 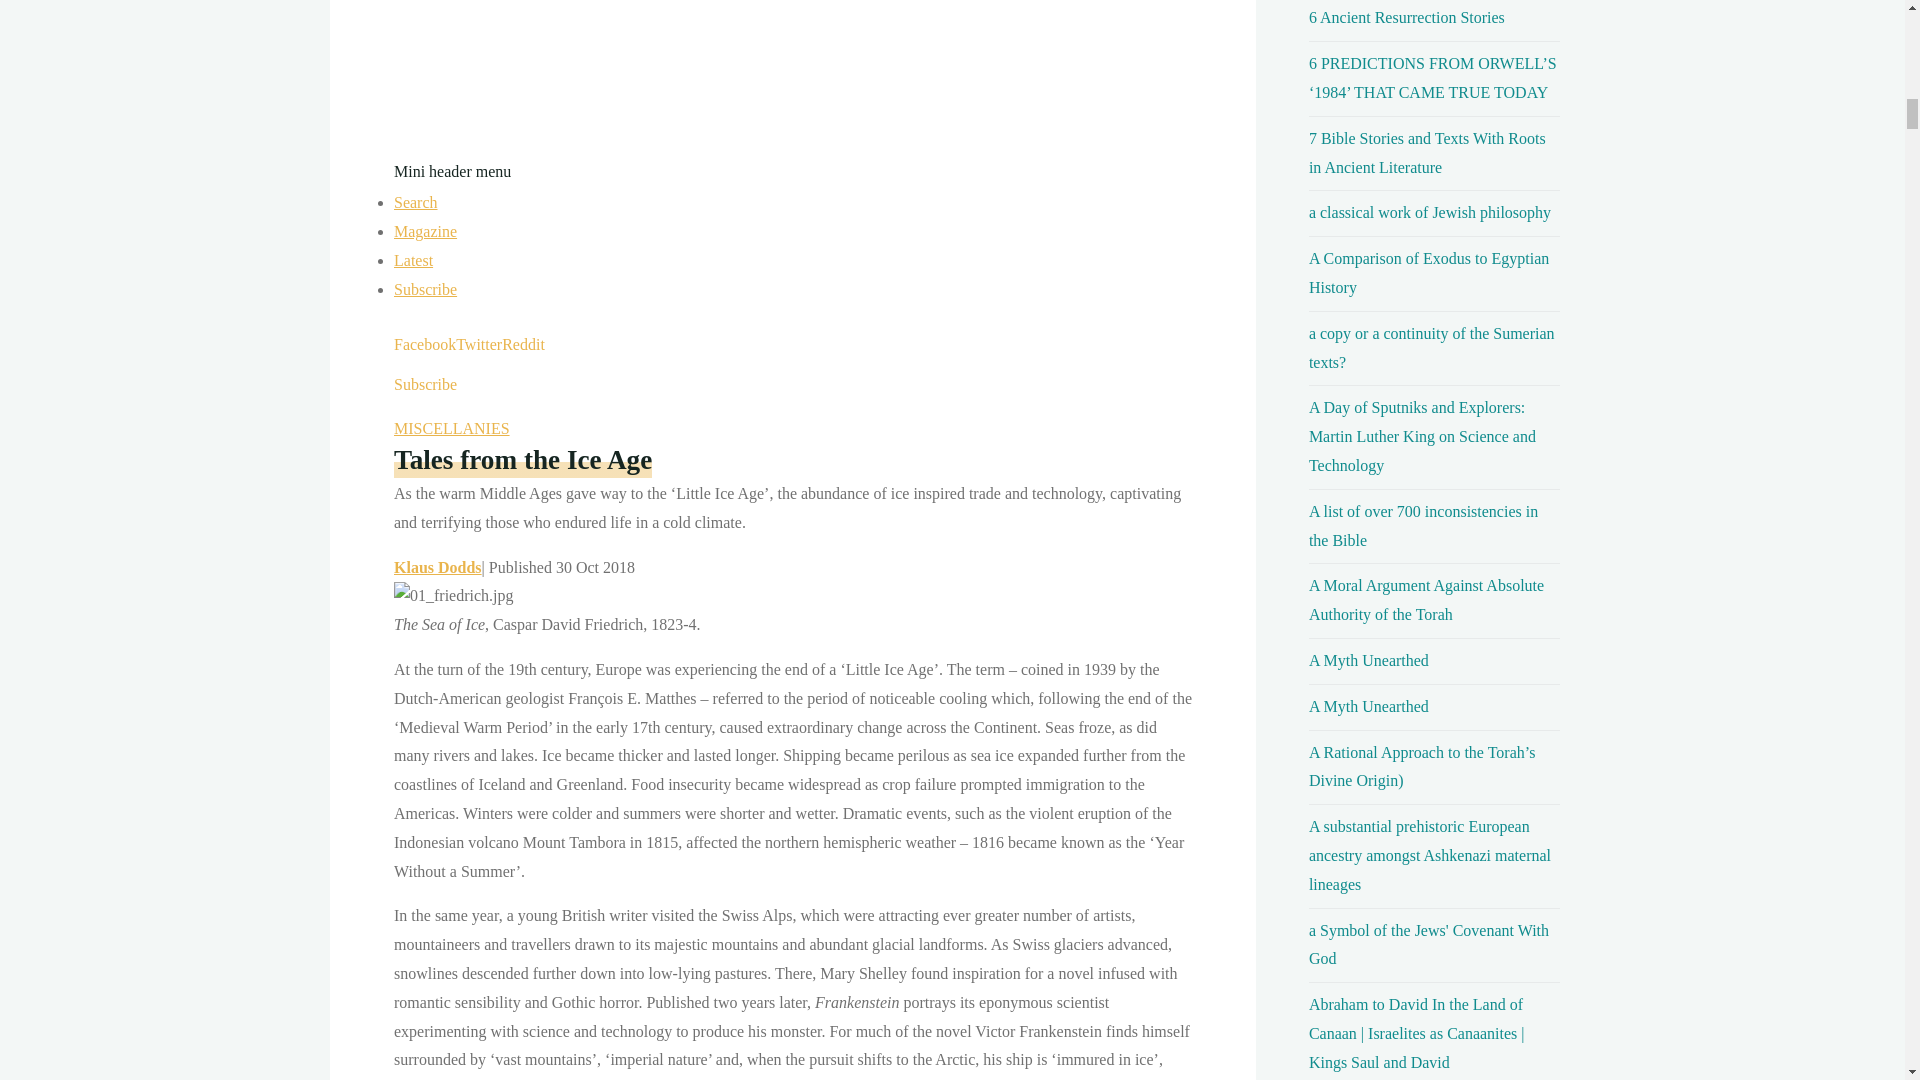 I want to click on Search, so click(x=415, y=202).